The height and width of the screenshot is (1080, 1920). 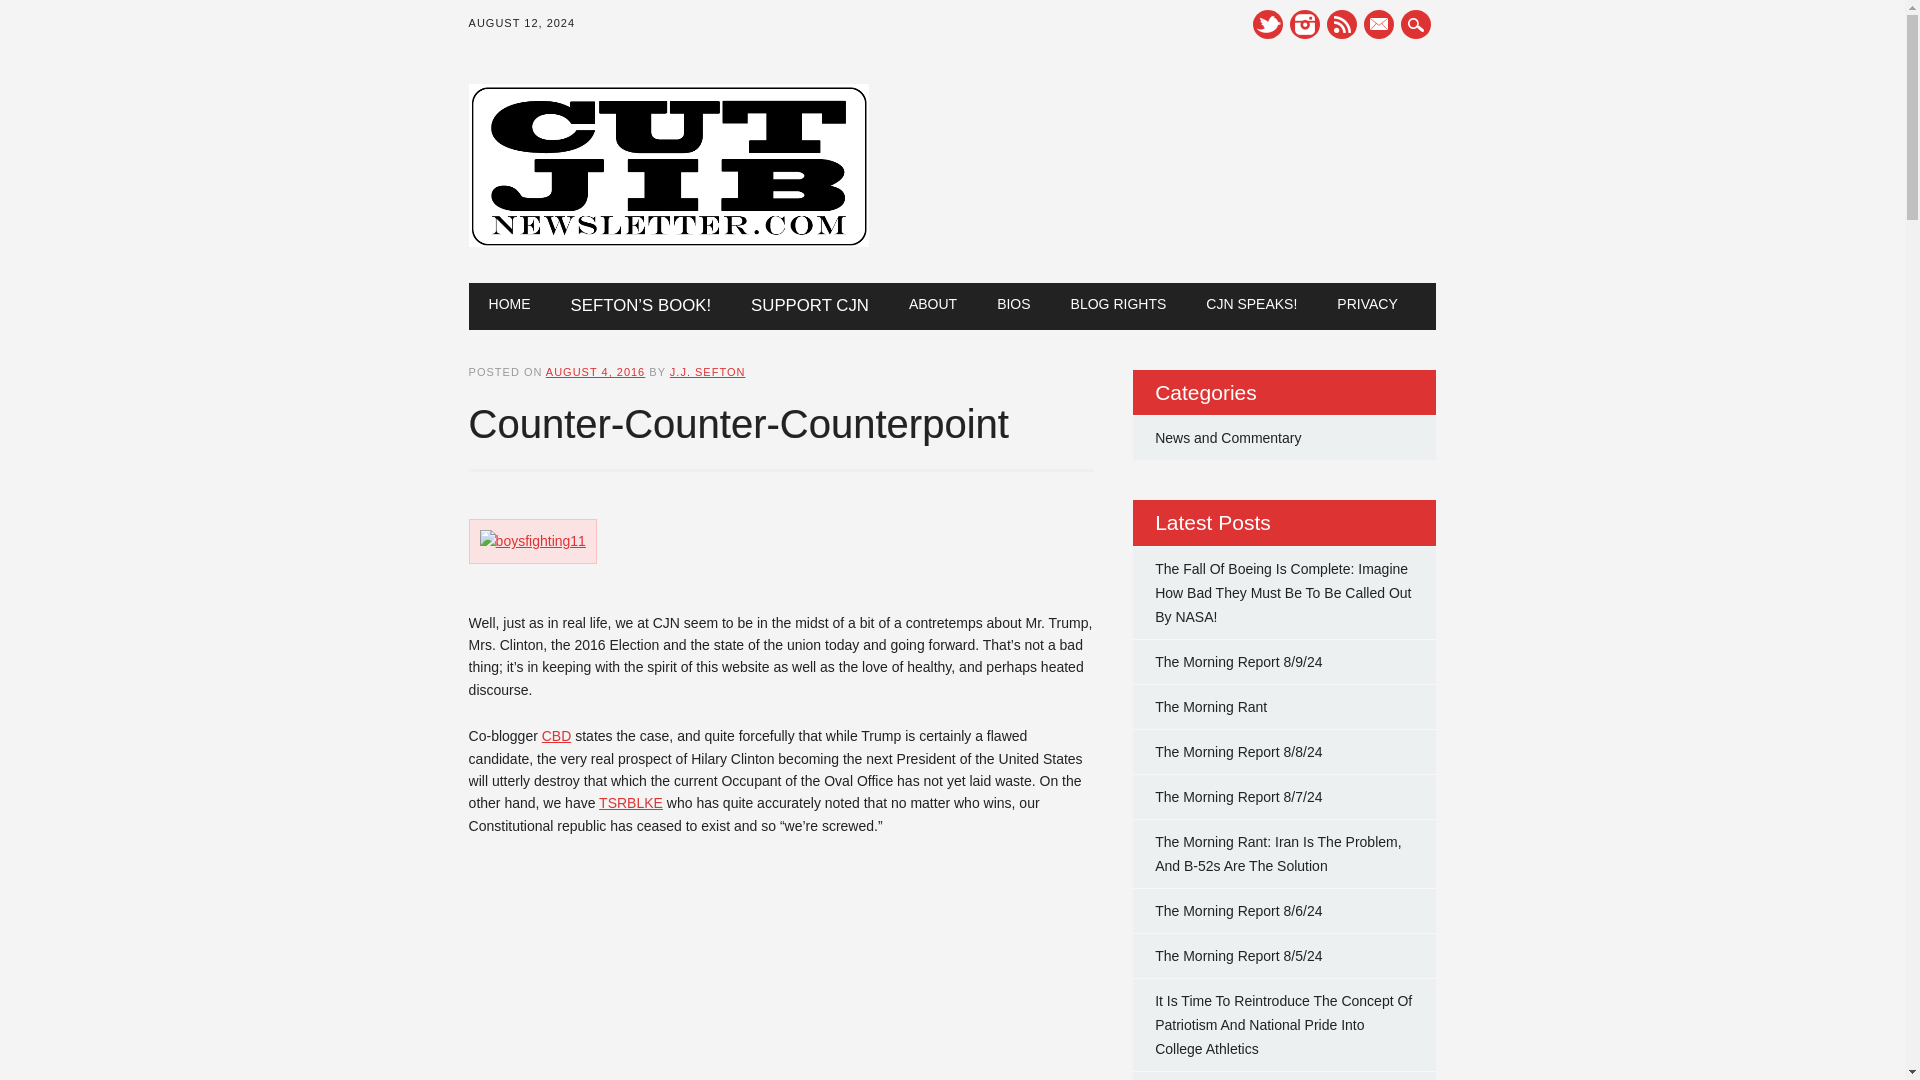 What do you see at coordinates (708, 372) in the screenshot?
I see `J.J. SEFTON` at bounding box center [708, 372].